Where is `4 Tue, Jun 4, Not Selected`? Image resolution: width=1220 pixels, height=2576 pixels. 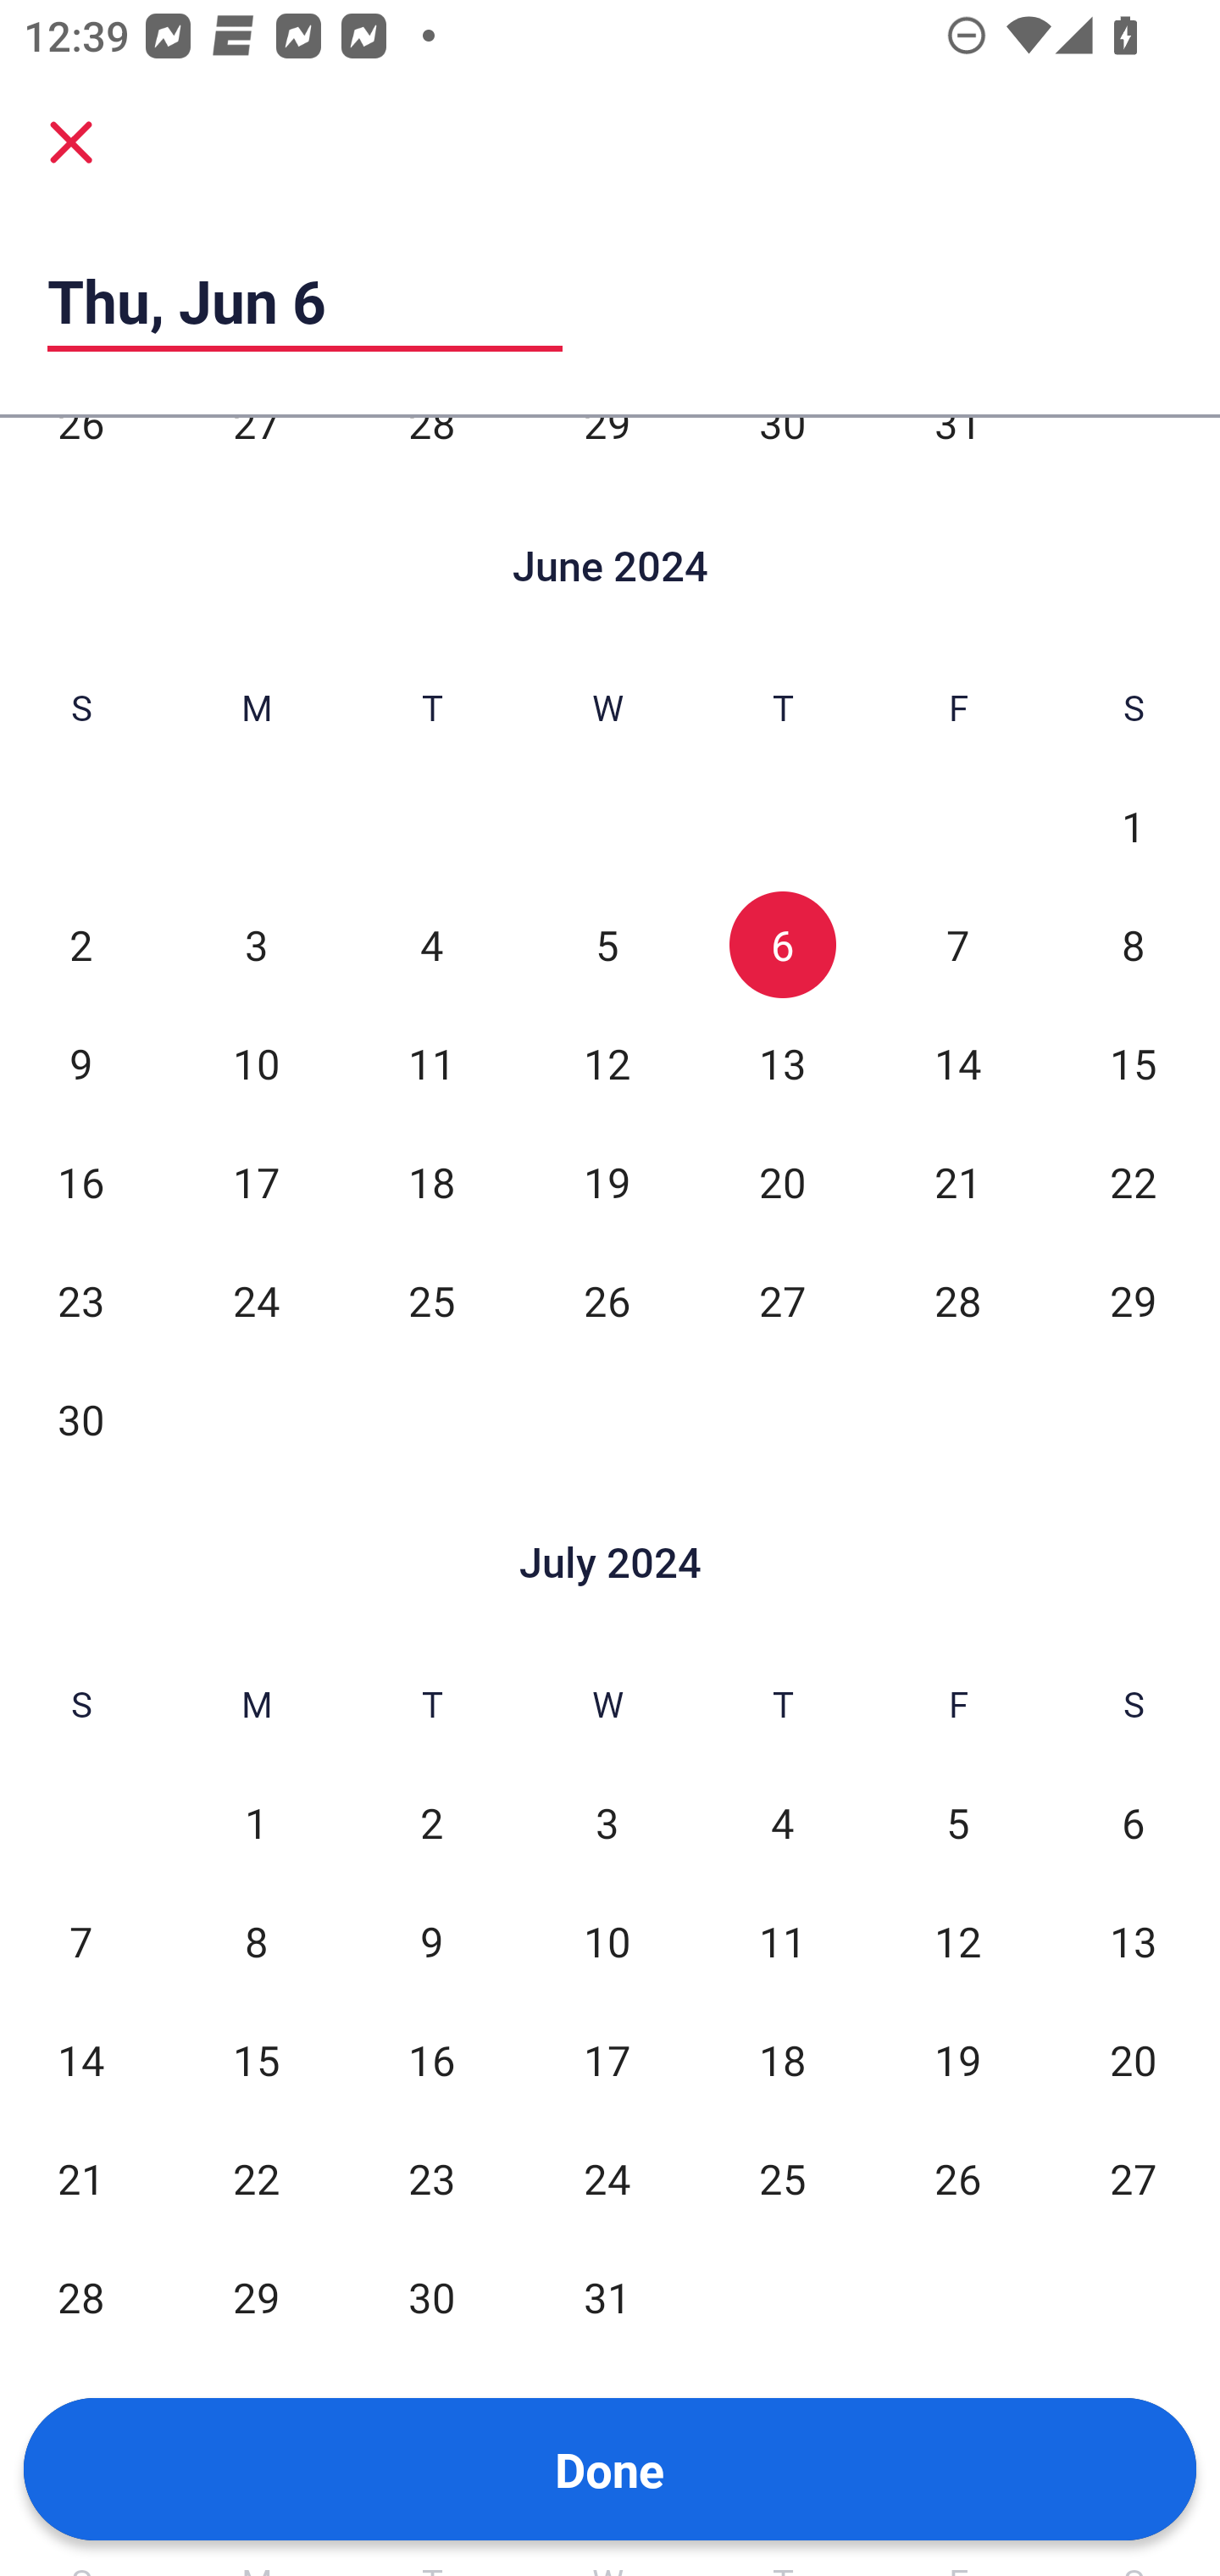
4 Tue, Jun 4, Not Selected is located at coordinates (432, 945).